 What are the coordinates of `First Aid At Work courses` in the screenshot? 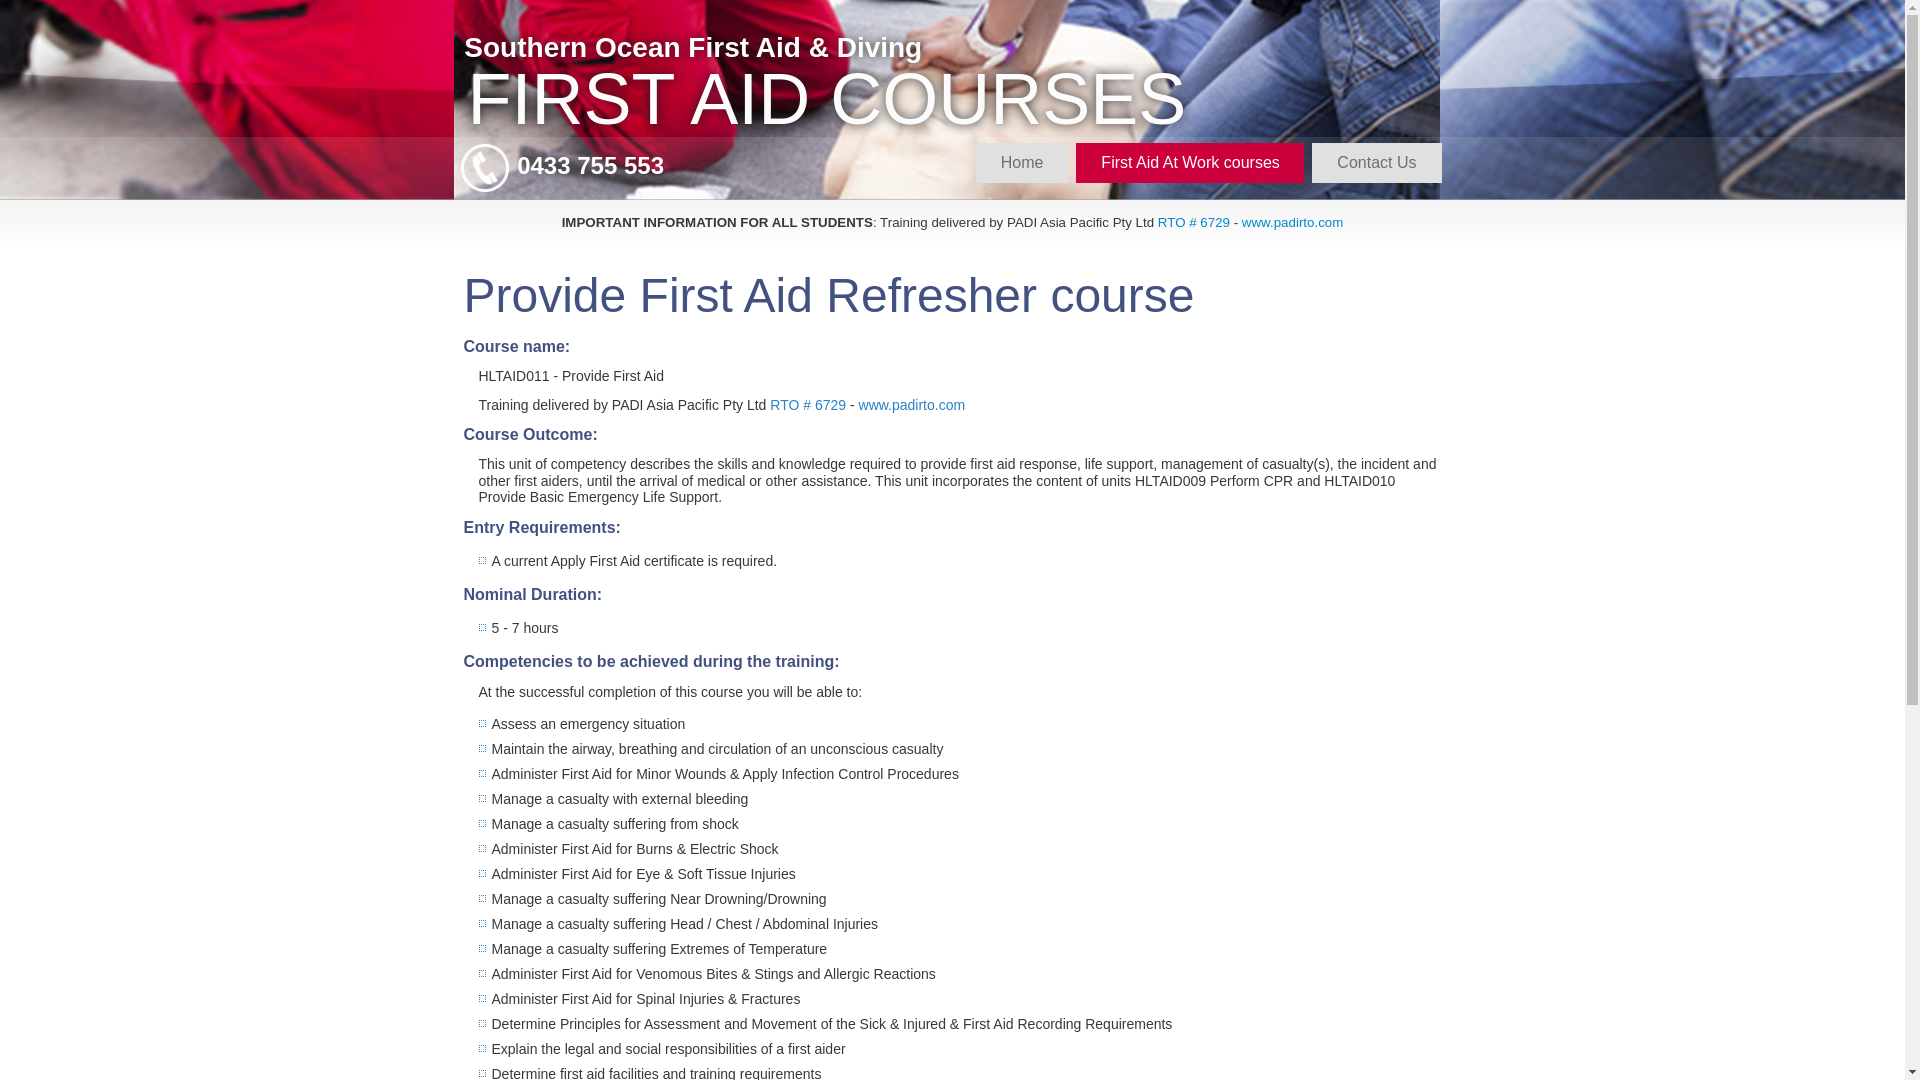 It's located at (1190, 163).